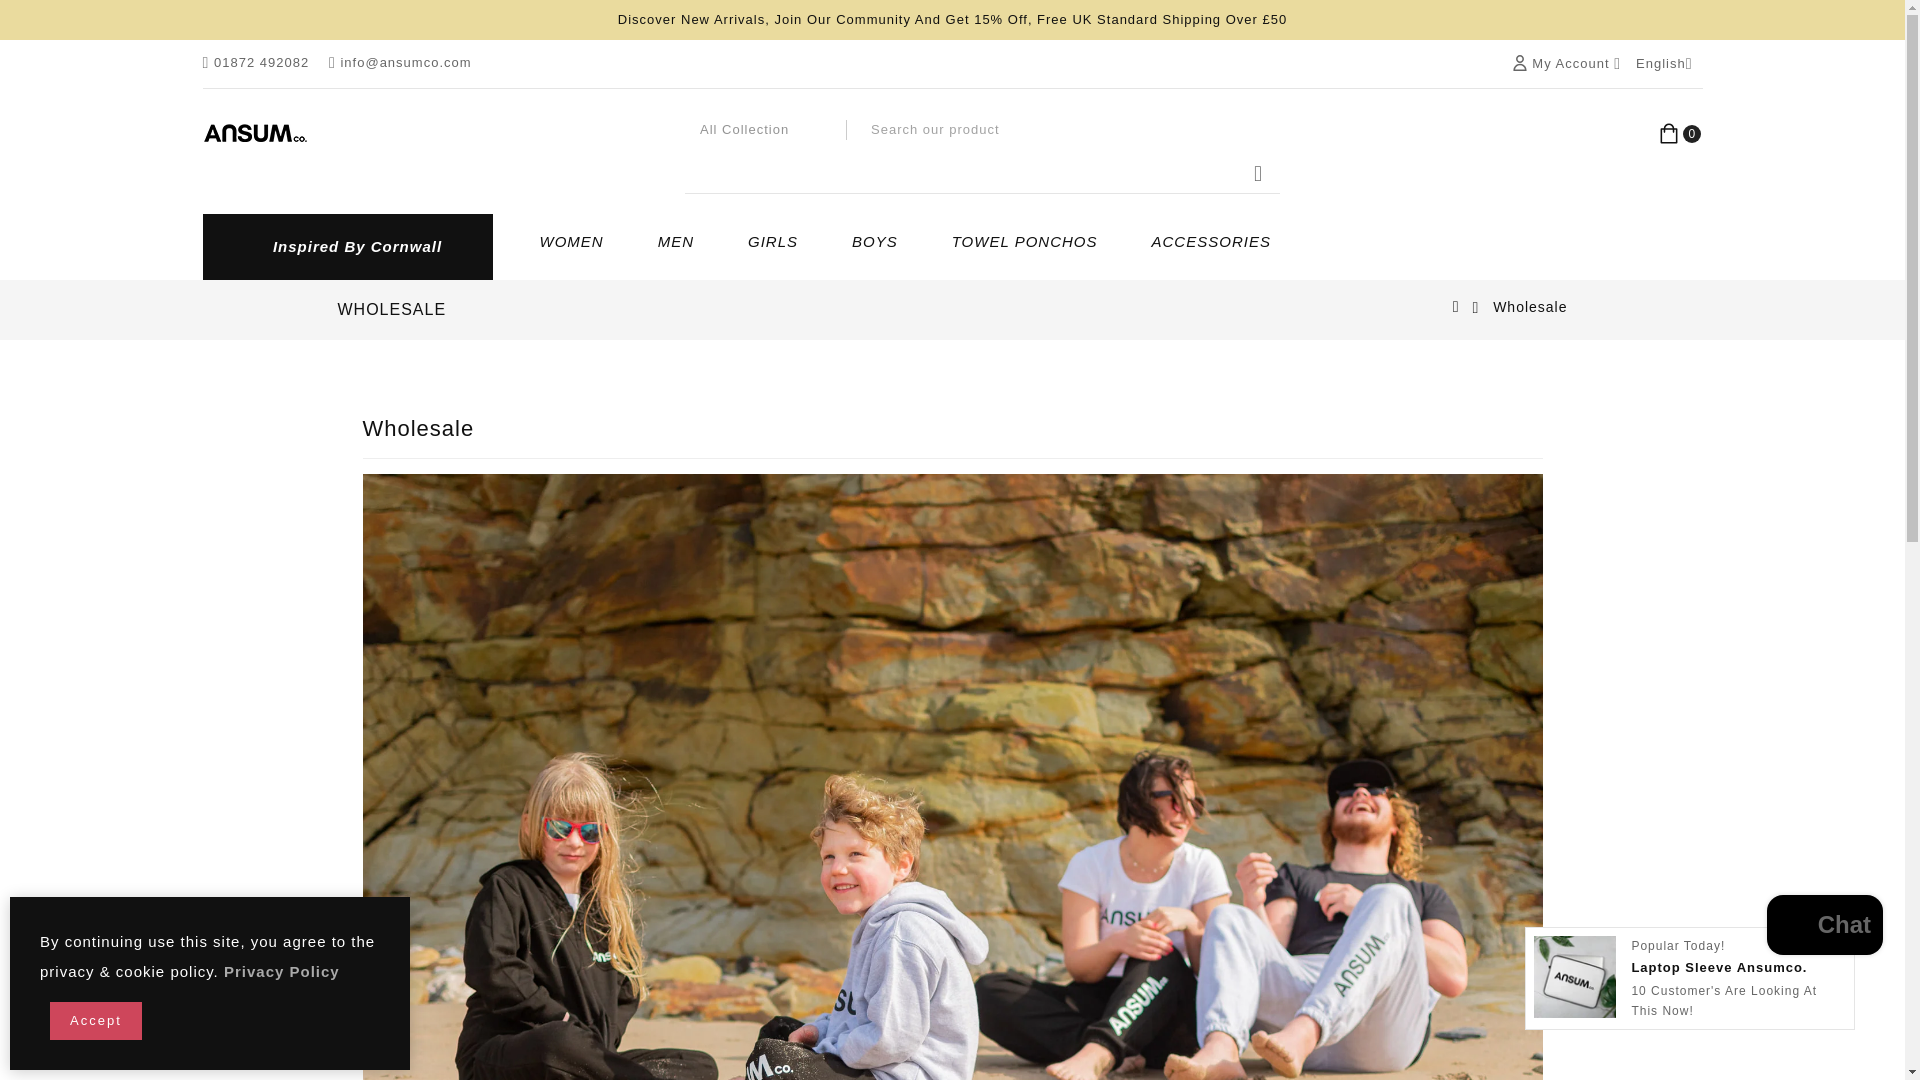  Describe the element at coordinates (676, 242) in the screenshot. I see `MEN` at that location.